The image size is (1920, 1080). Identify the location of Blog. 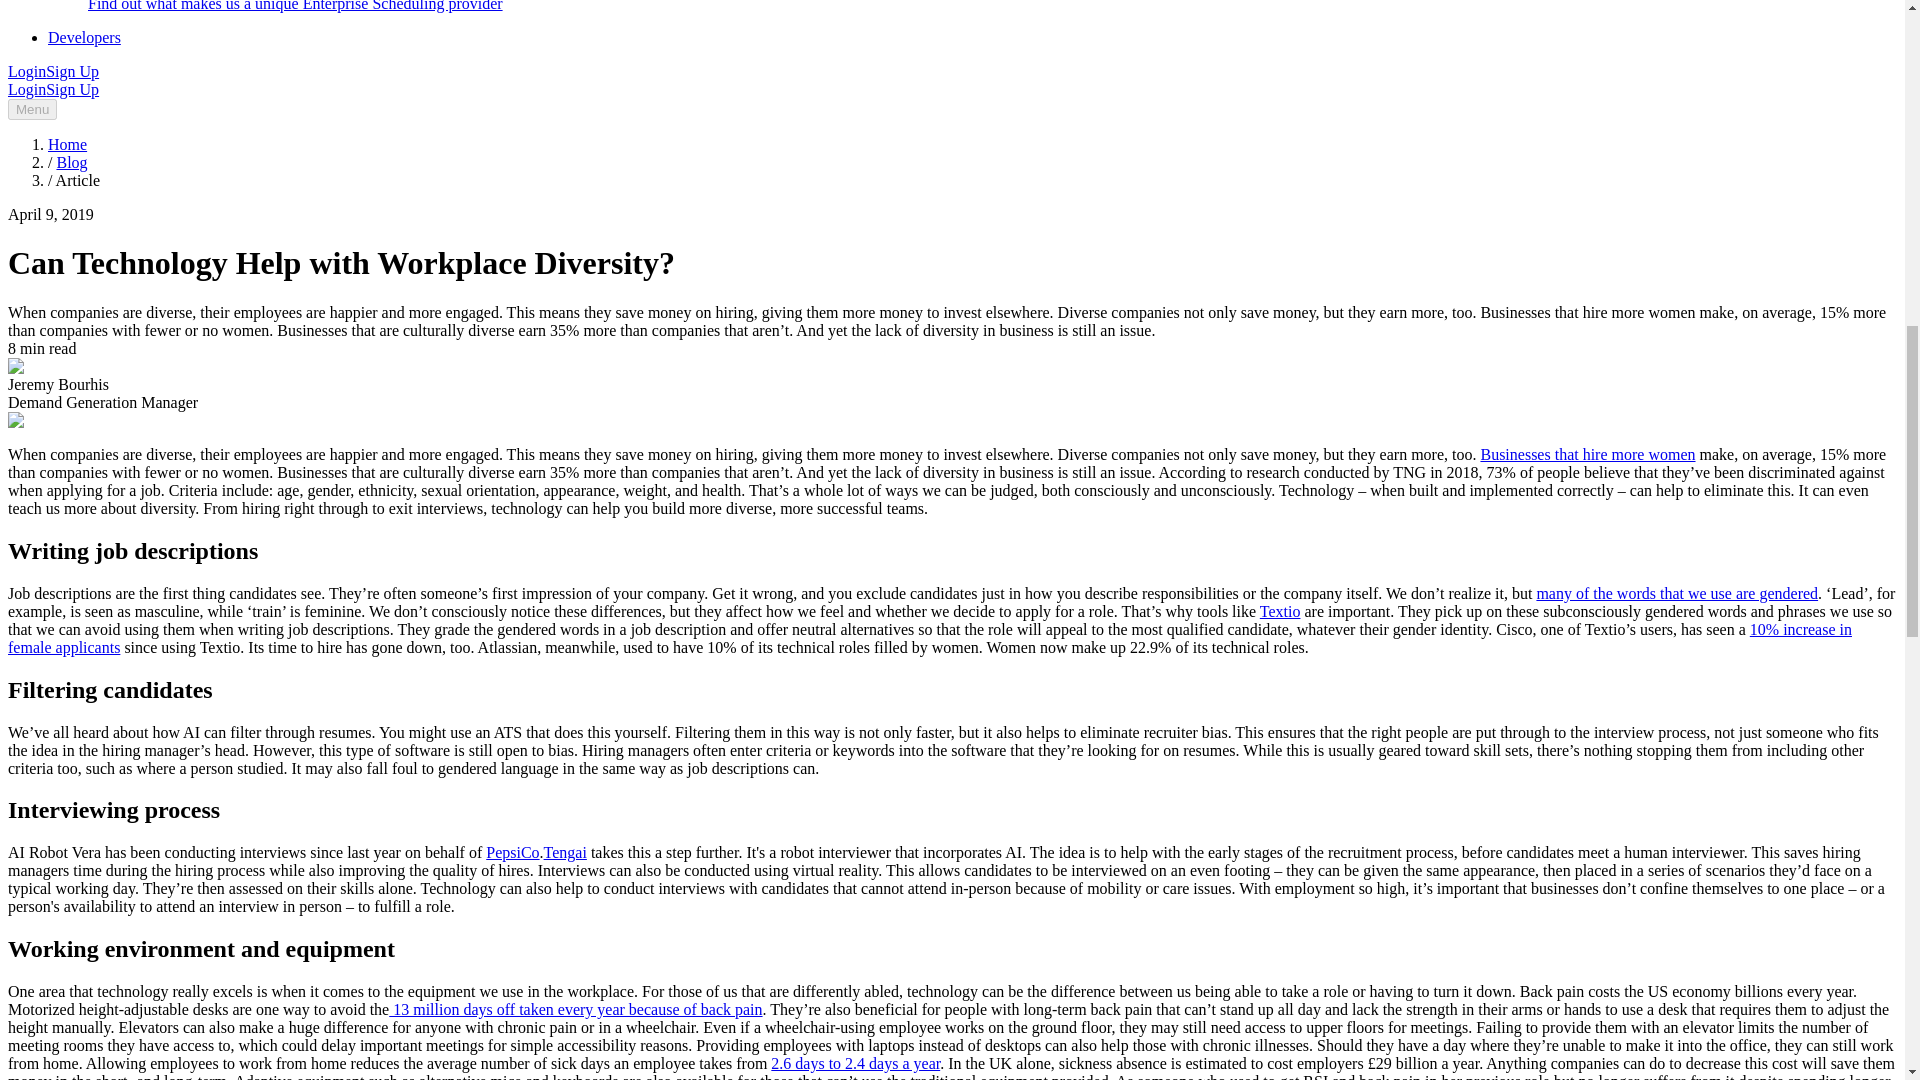
(70, 162).